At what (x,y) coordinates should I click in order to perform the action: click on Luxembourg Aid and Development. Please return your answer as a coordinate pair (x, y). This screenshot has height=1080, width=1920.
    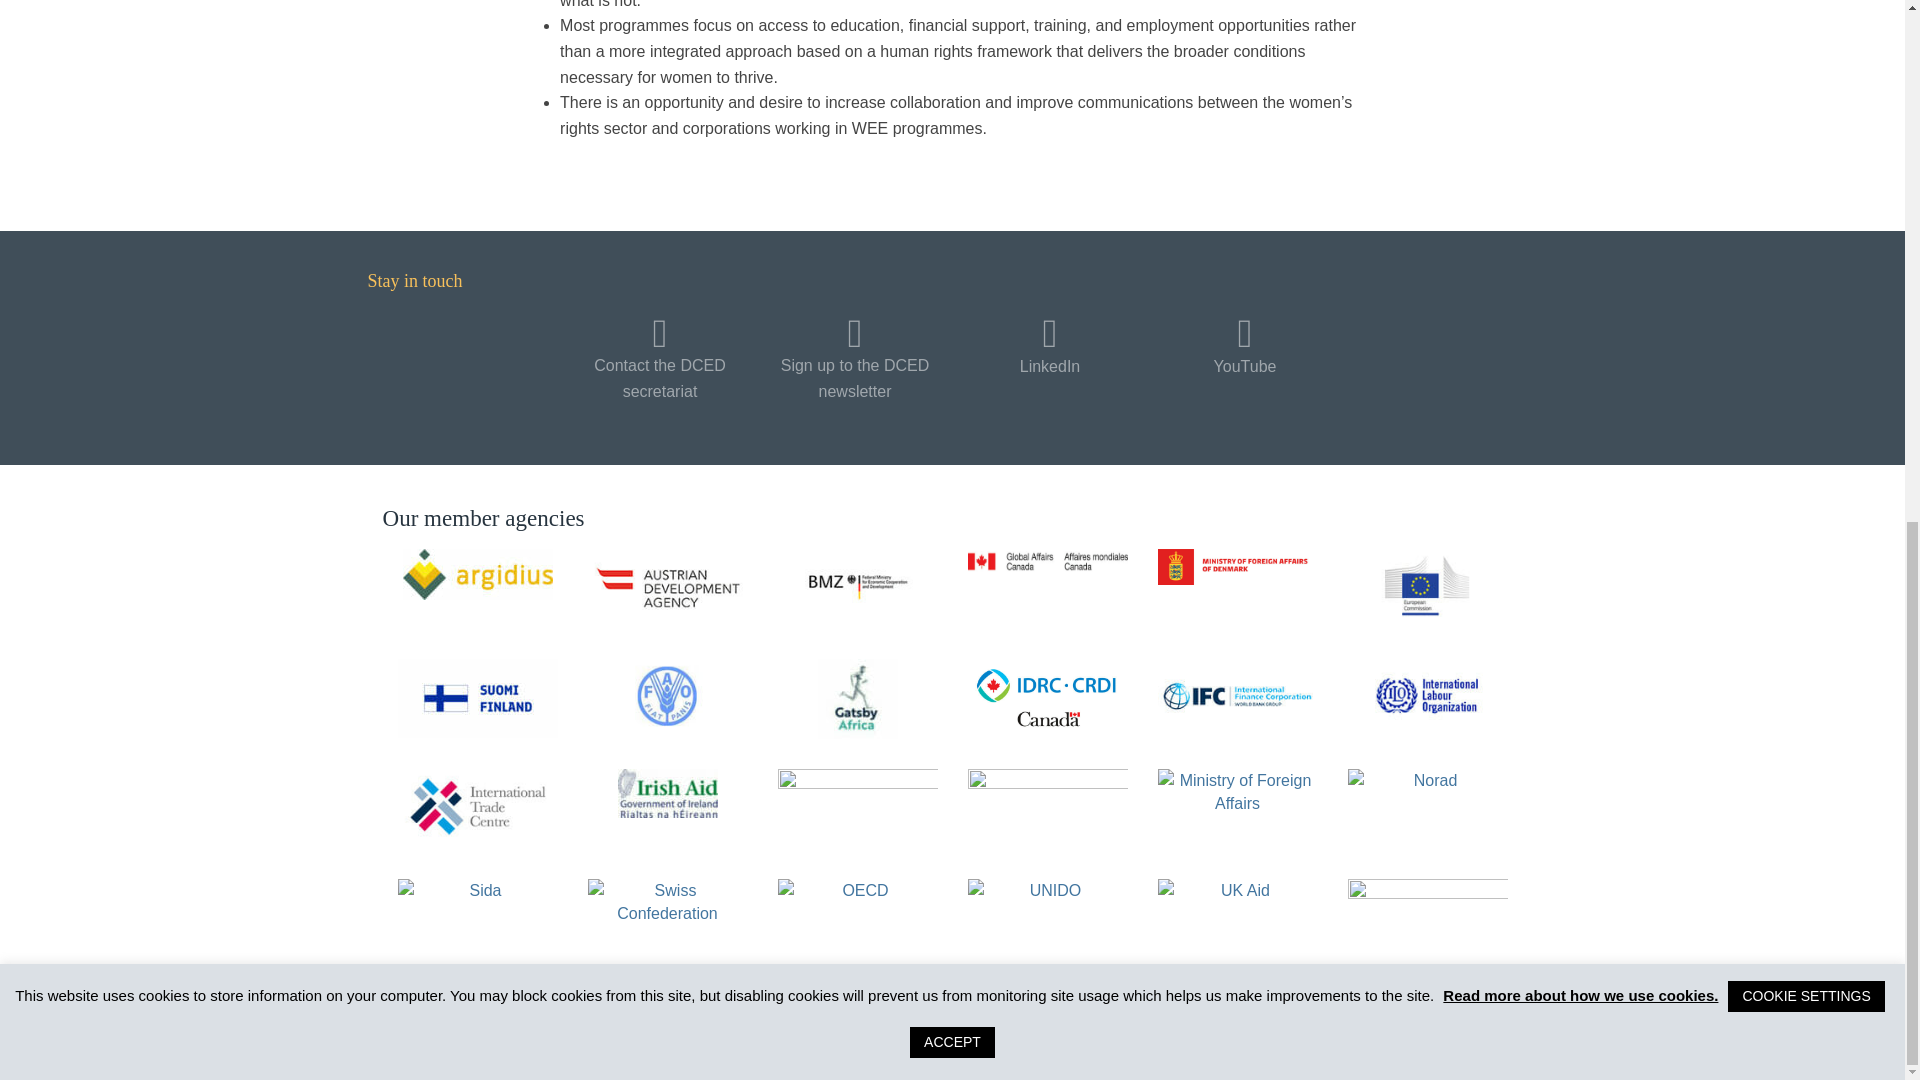
    Looking at the image, I should click on (1048, 800).